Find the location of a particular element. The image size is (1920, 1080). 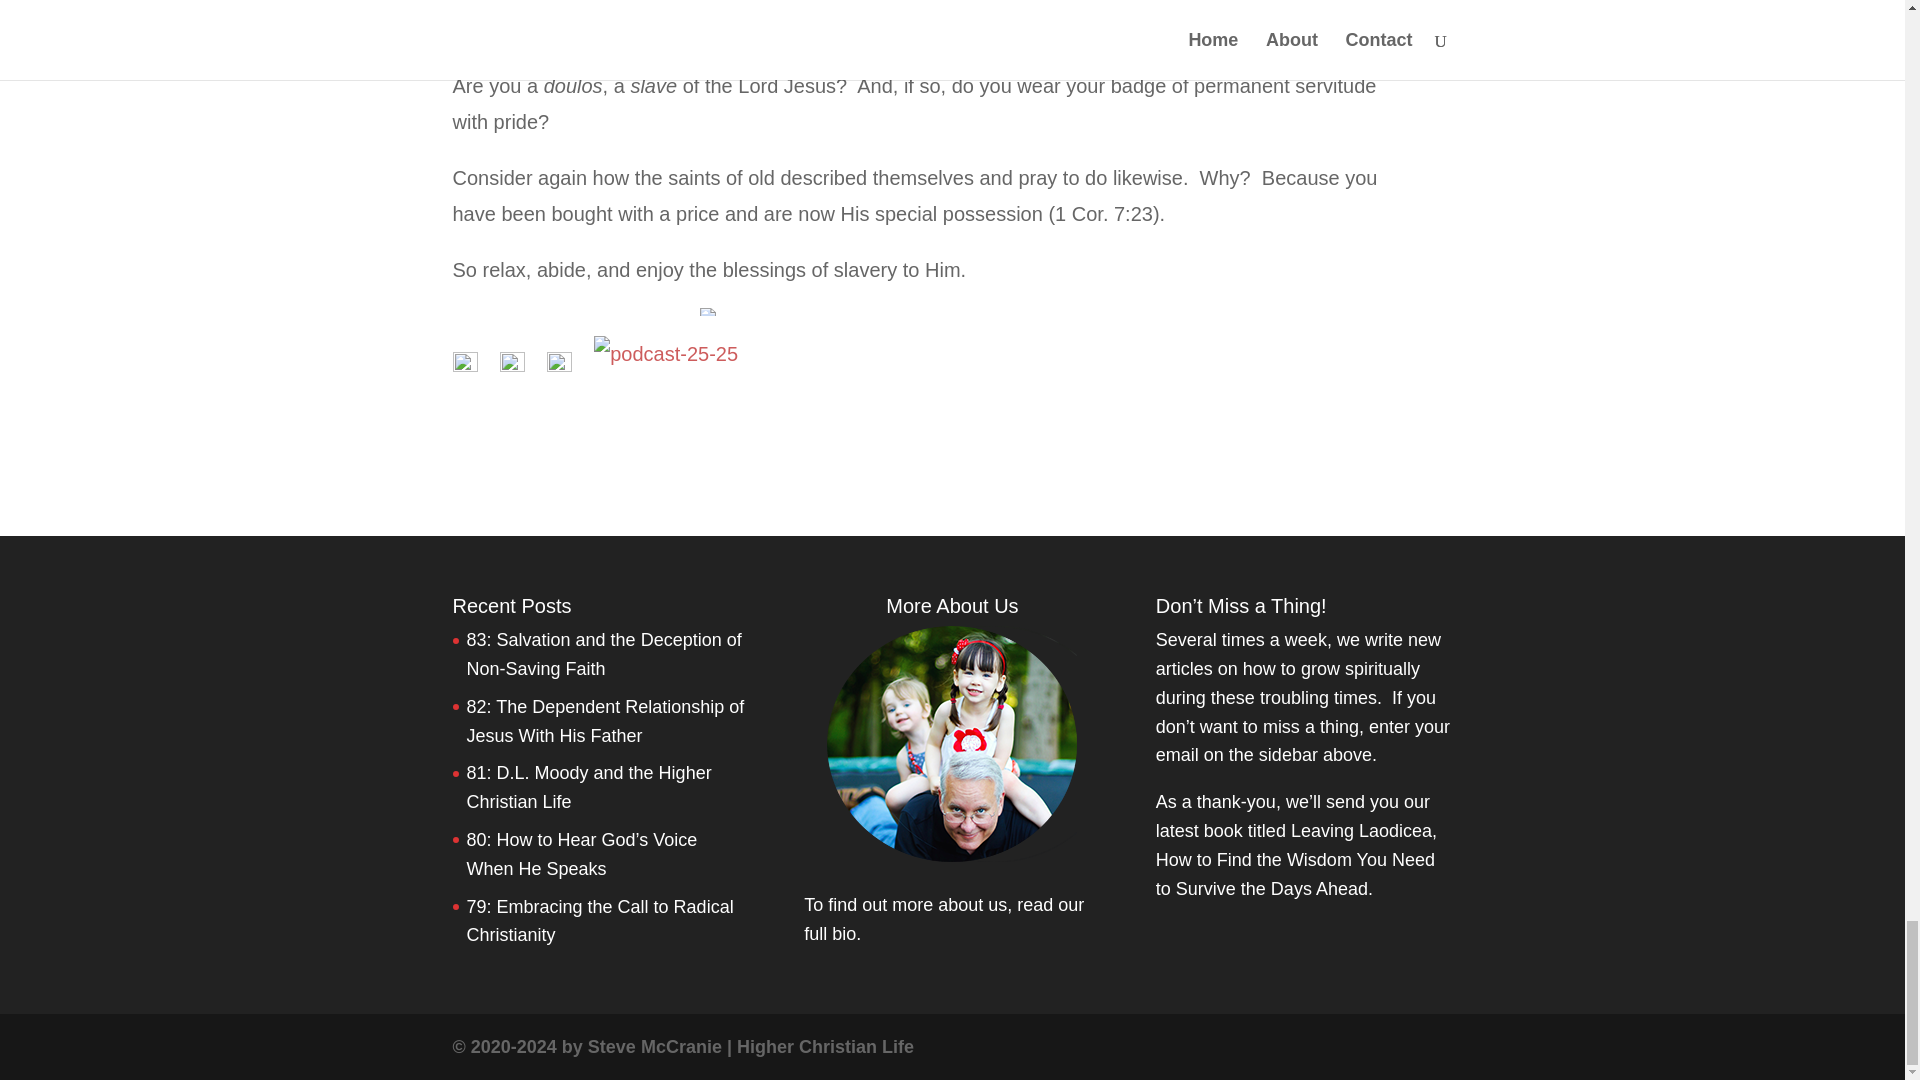

83: Salvation and the Deception of Non-Saving Faith is located at coordinates (604, 654).